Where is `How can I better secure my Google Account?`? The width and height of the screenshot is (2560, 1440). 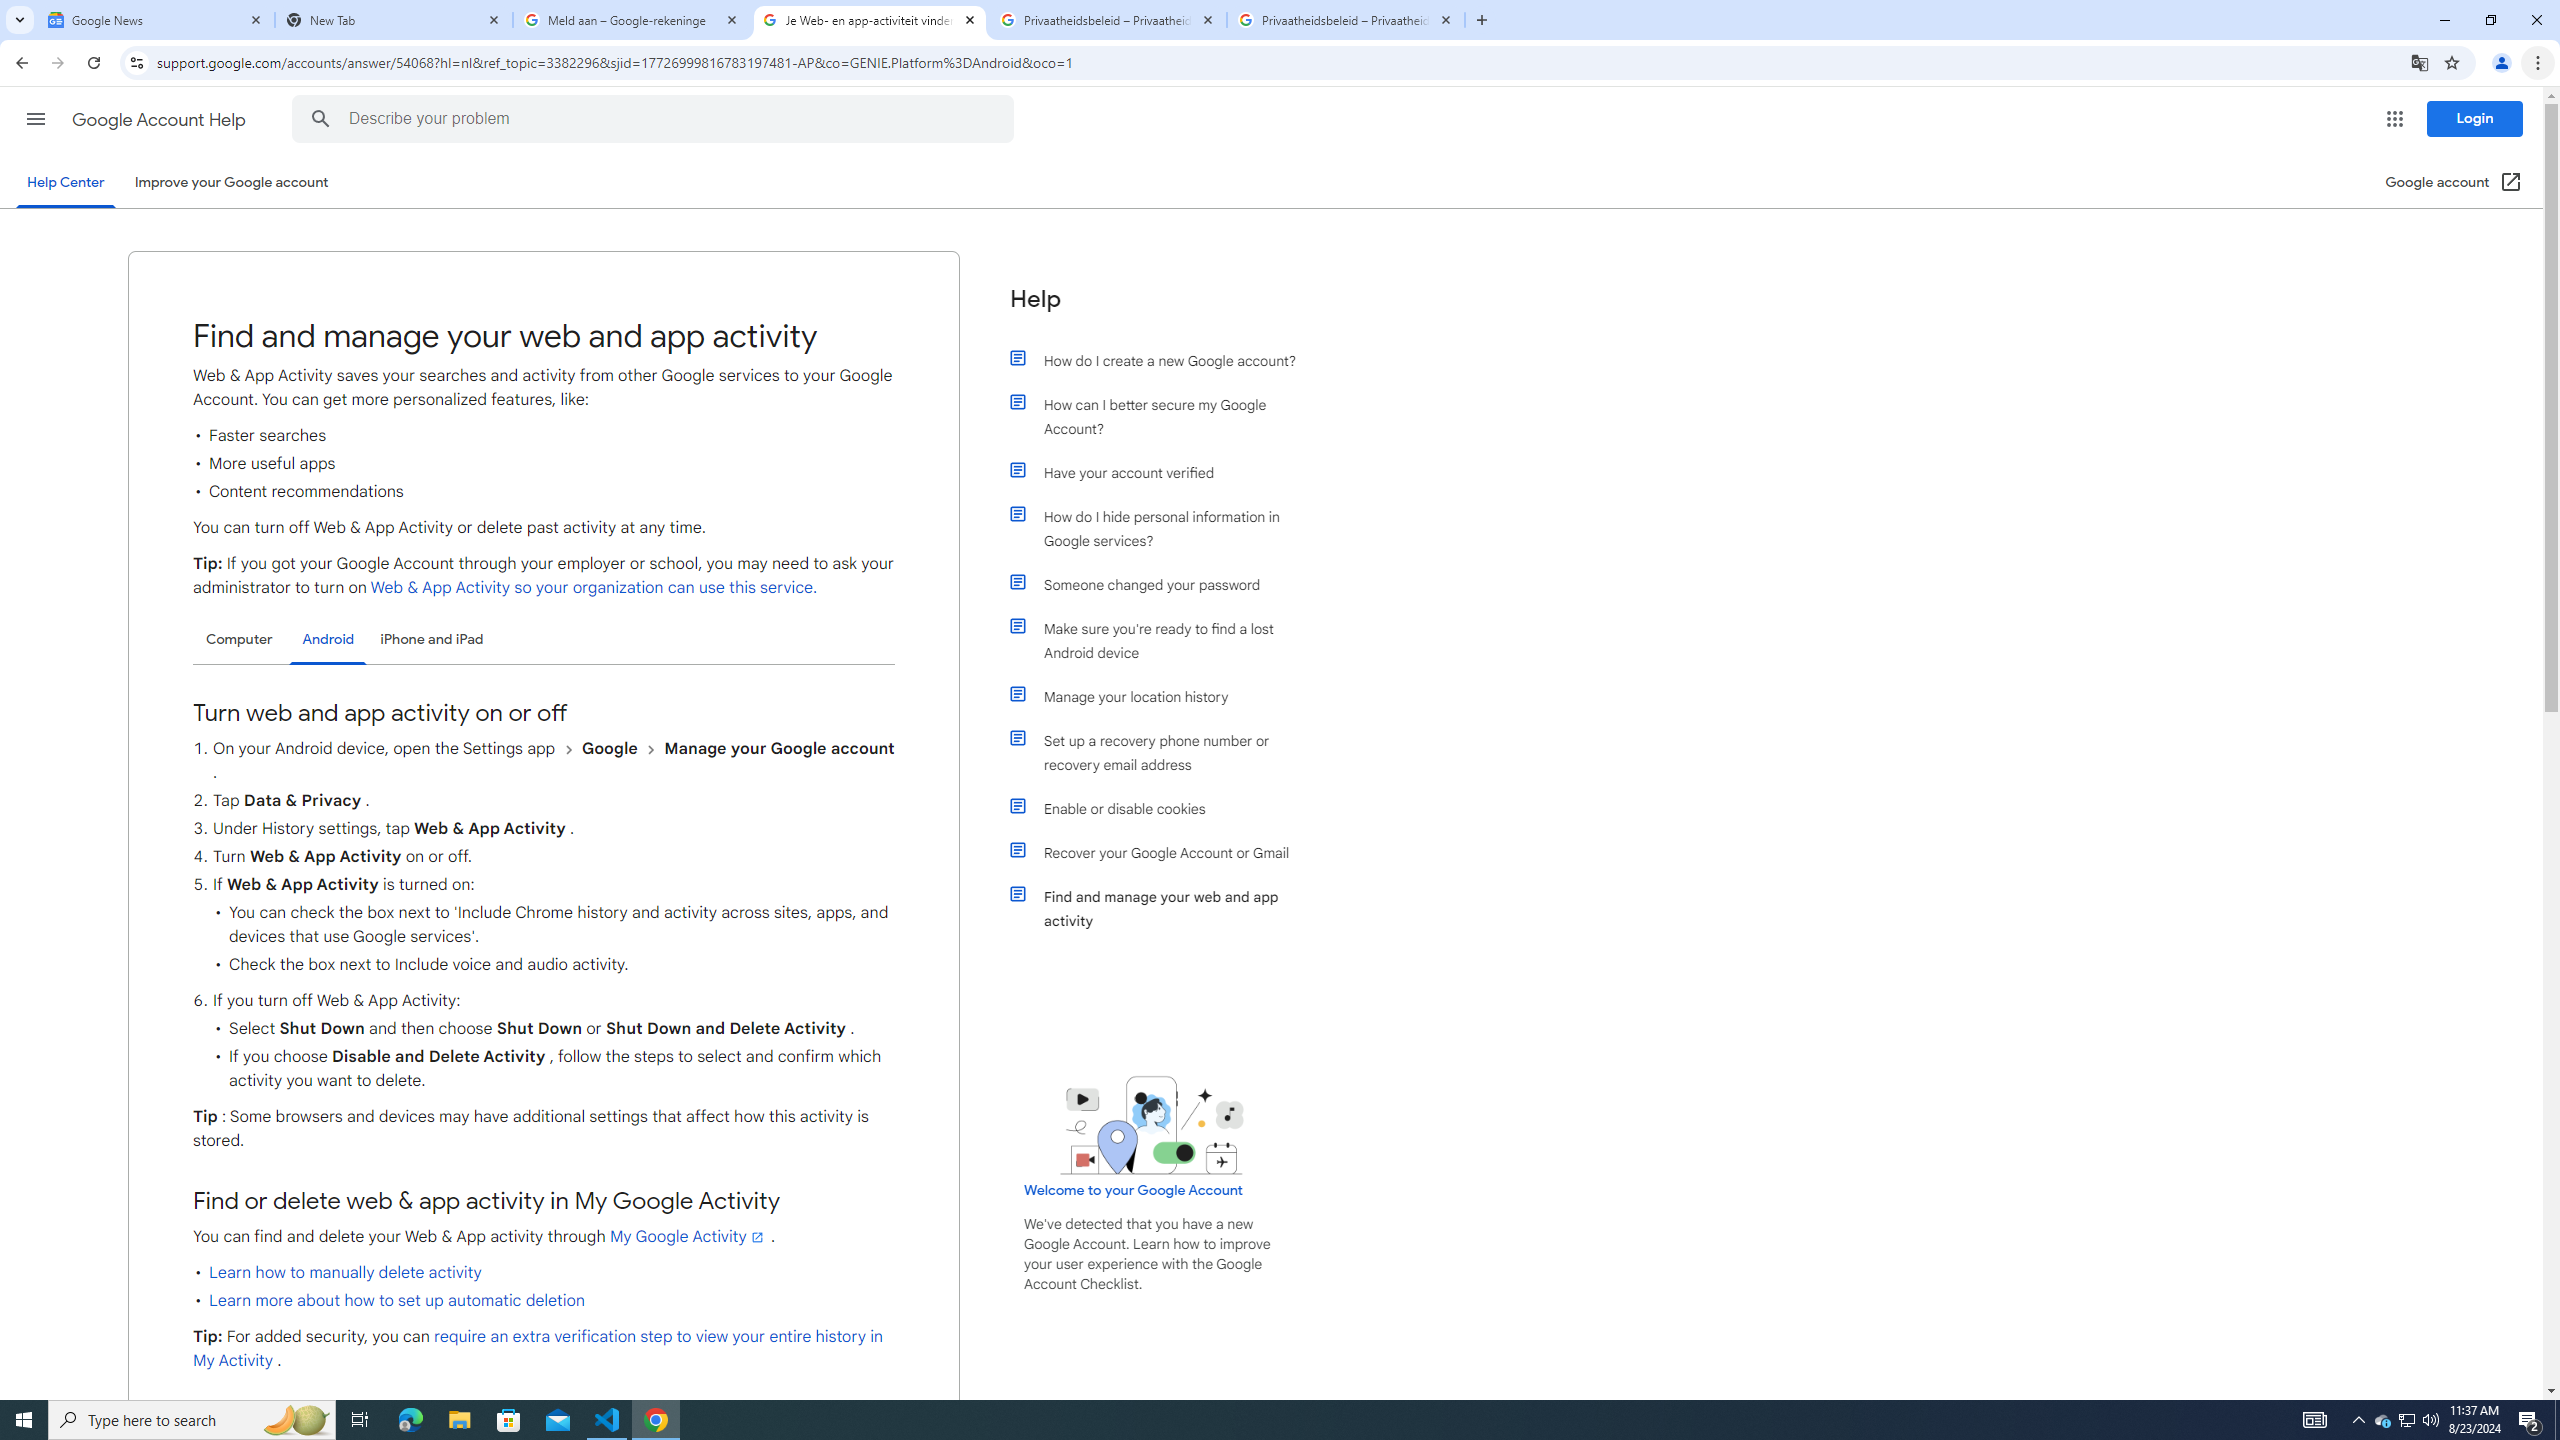
How can I better secure my Google Account? is located at coordinates (1163, 416).